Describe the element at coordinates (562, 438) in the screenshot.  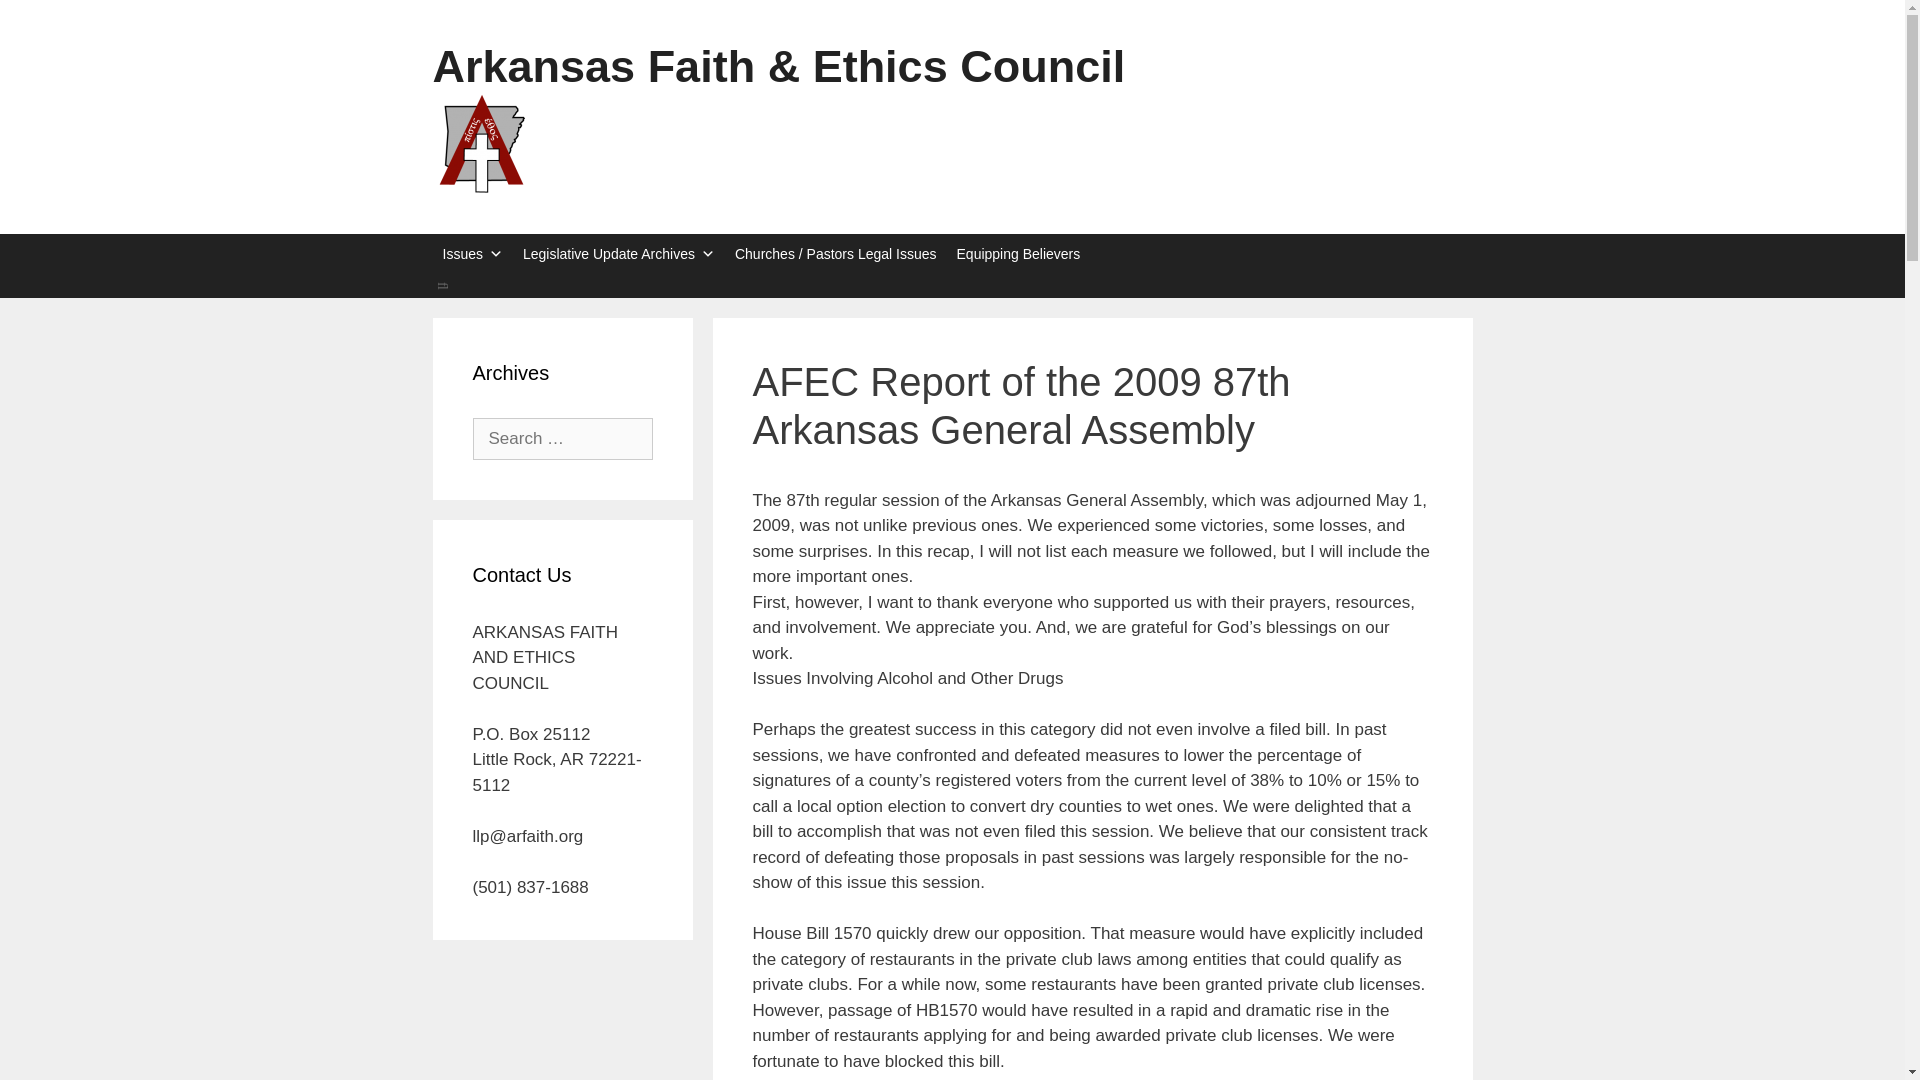
I see `Search for:` at that location.